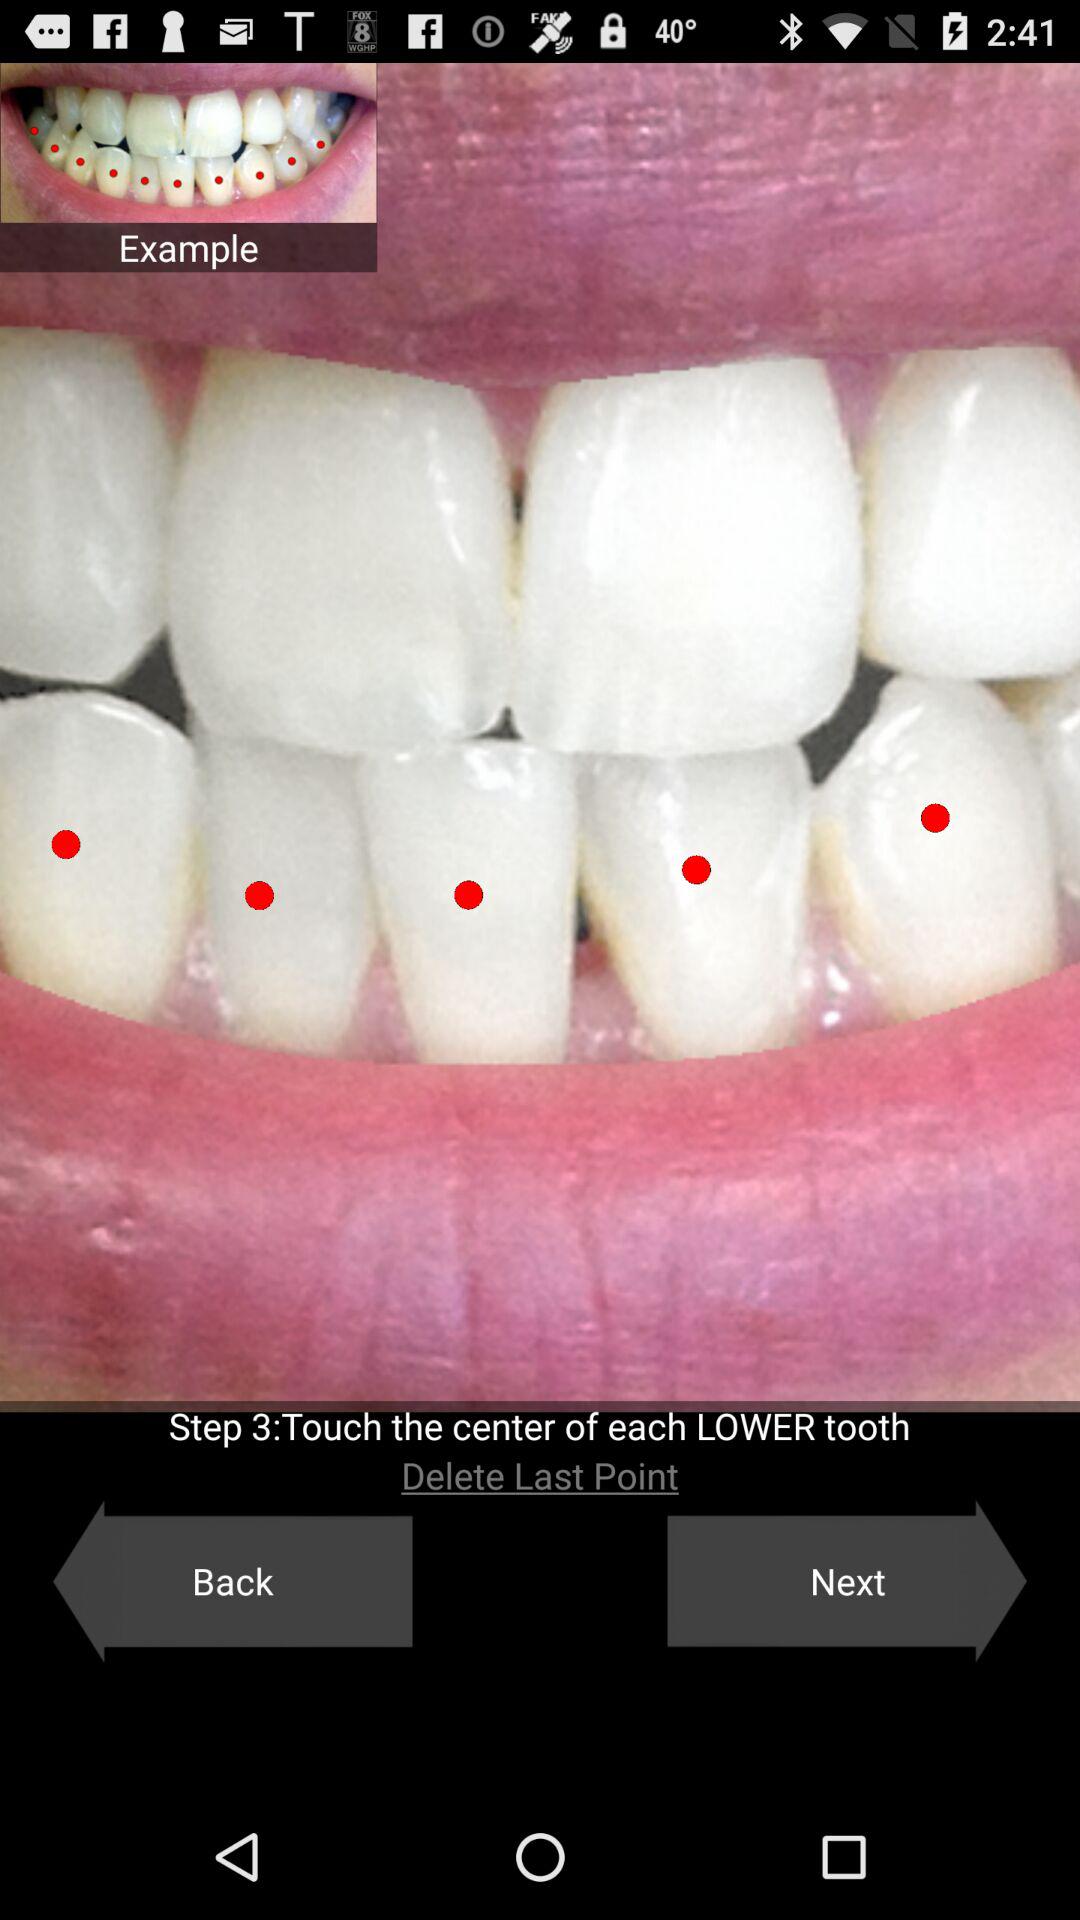  Describe the element at coordinates (232, 1581) in the screenshot. I see `select item below the delete last point app` at that location.